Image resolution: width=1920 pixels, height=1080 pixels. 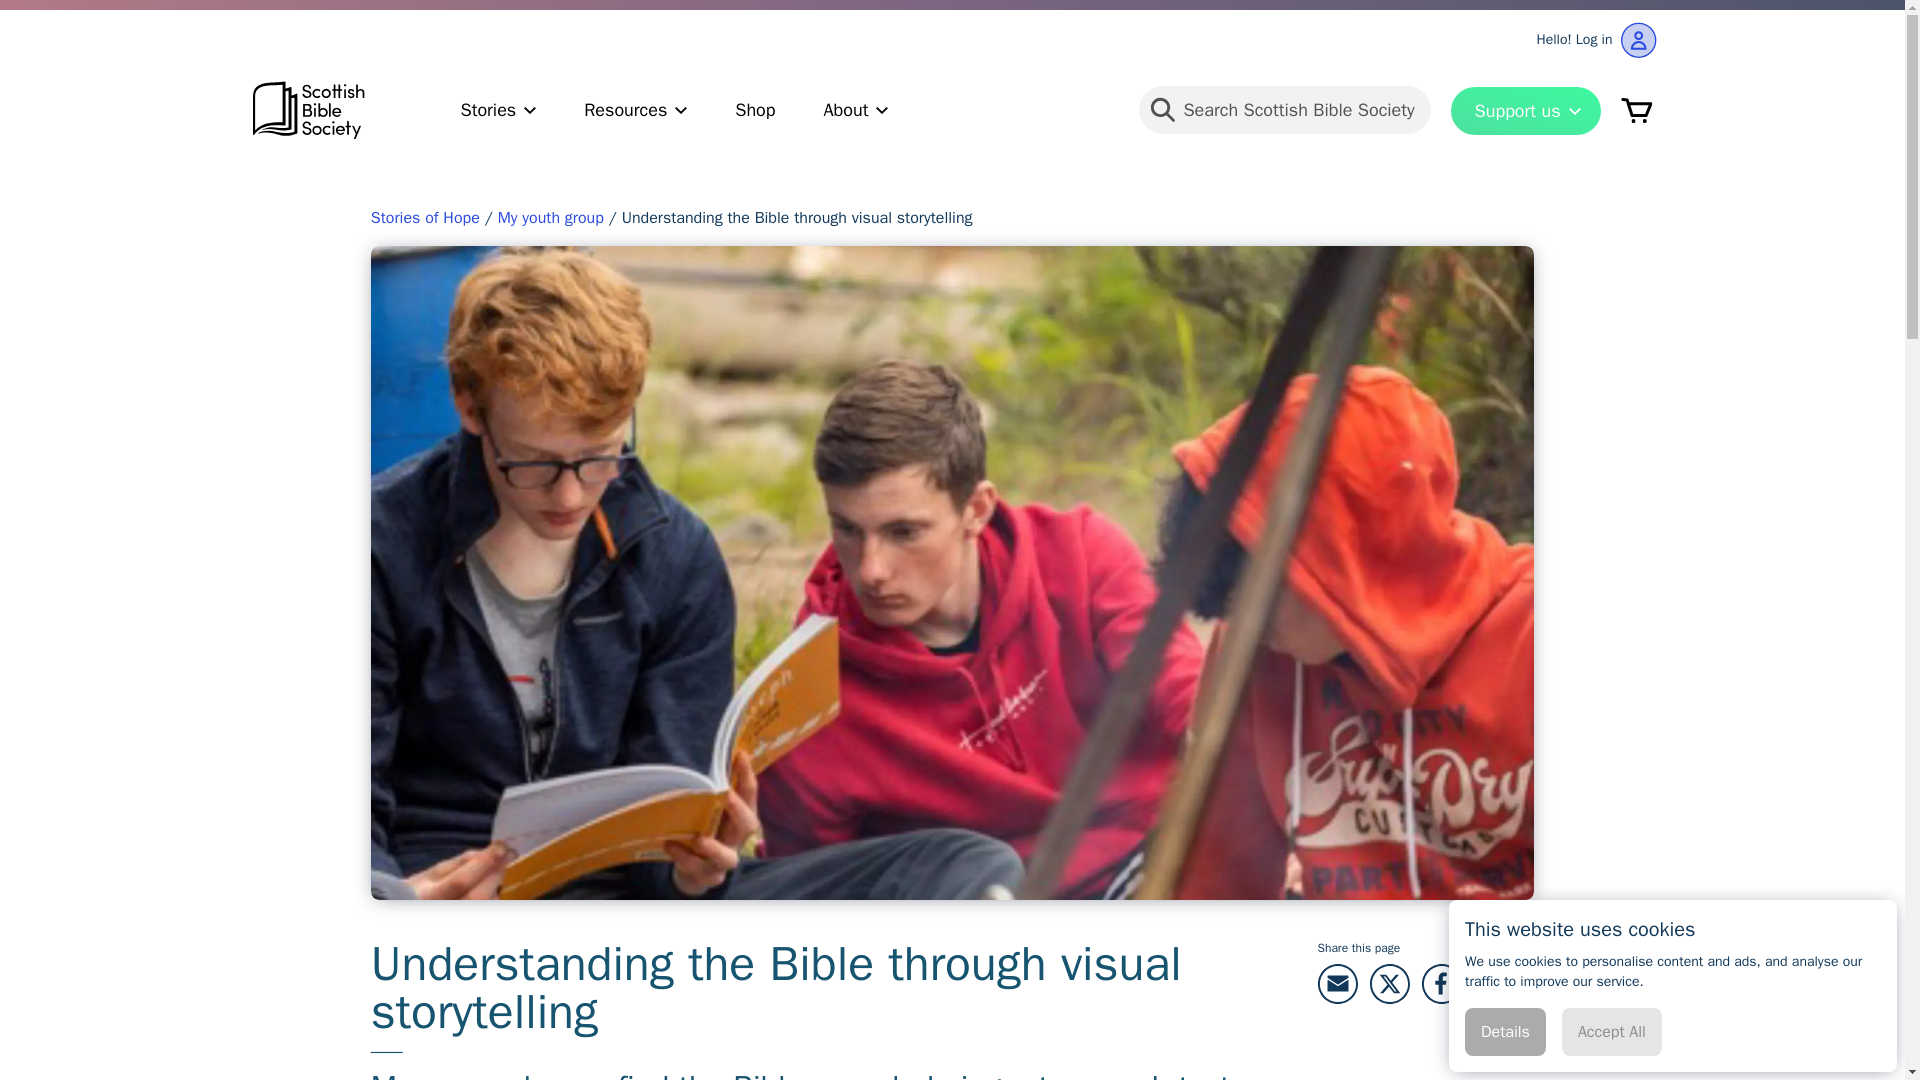 I want to click on Accept All, so click(x=1612, y=1032).